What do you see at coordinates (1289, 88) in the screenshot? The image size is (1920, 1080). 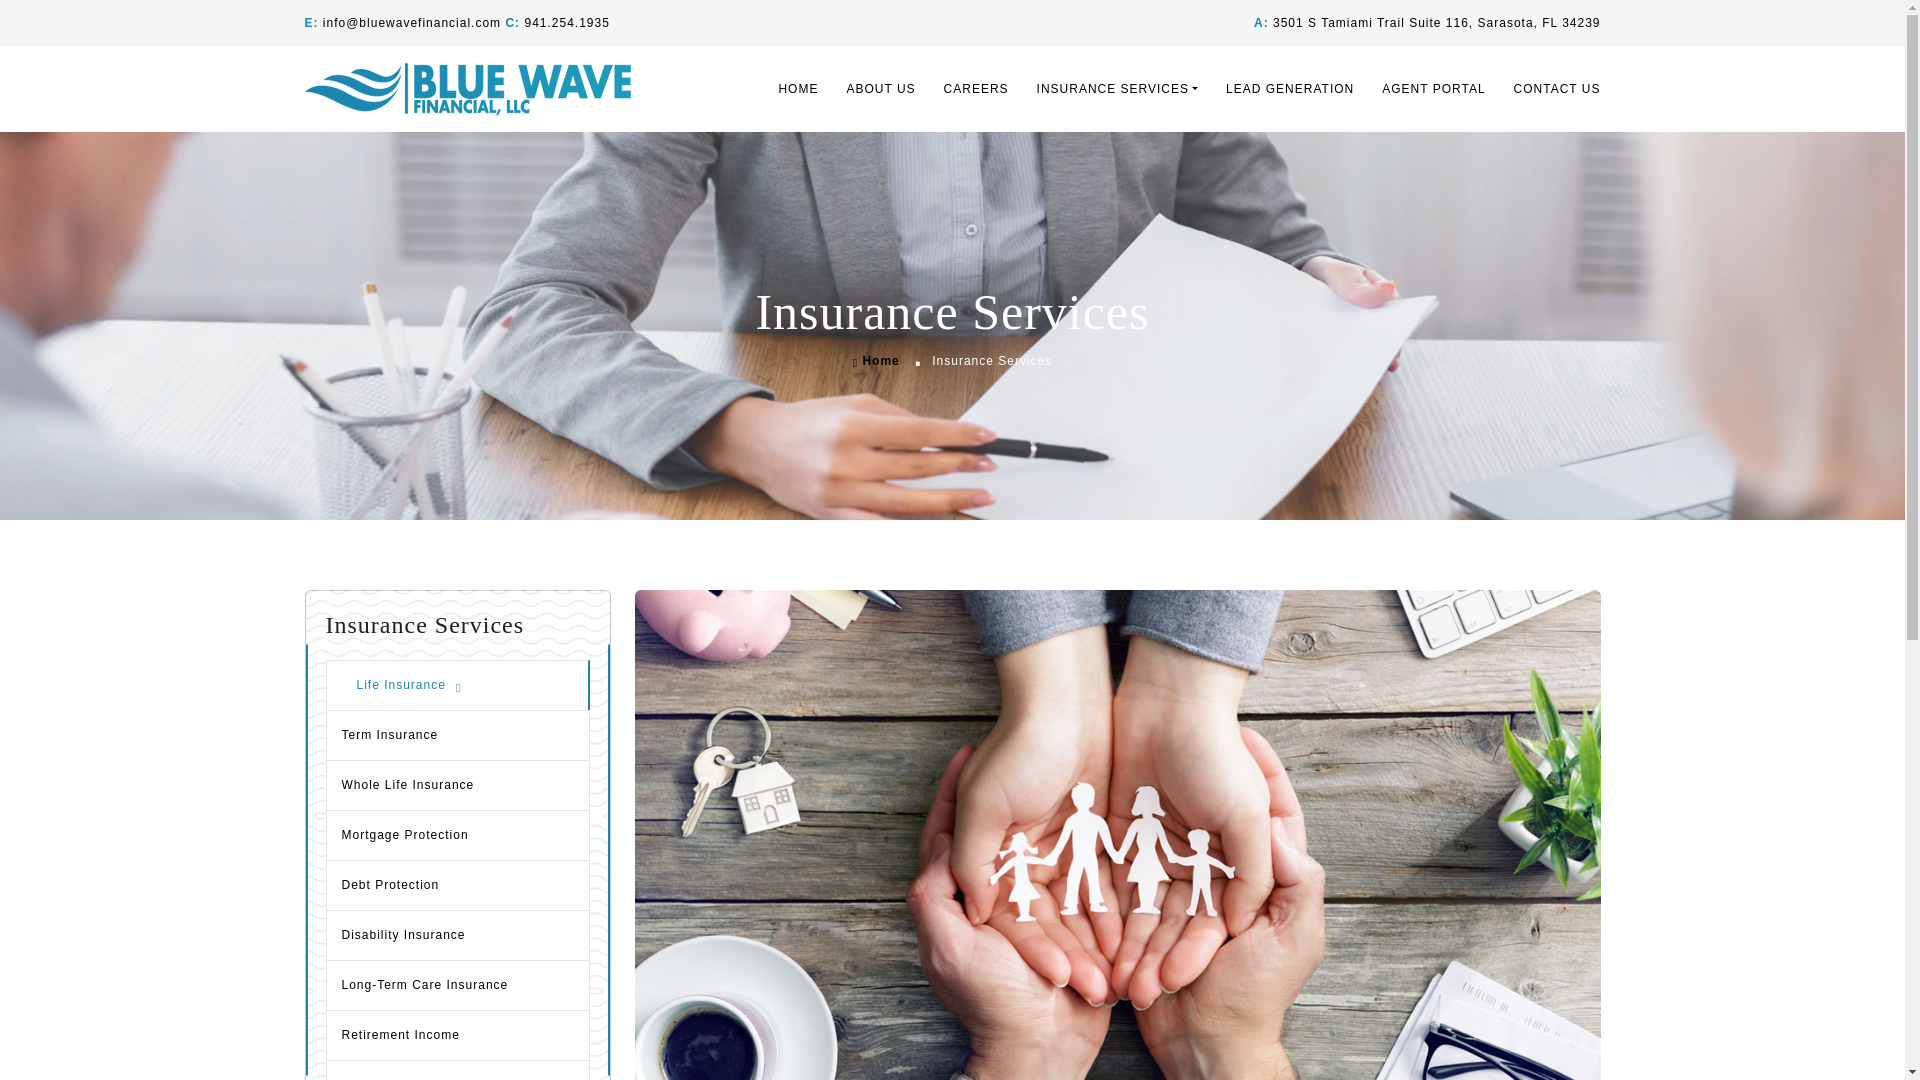 I see `LEAD GENERATION` at bounding box center [1289, 88].